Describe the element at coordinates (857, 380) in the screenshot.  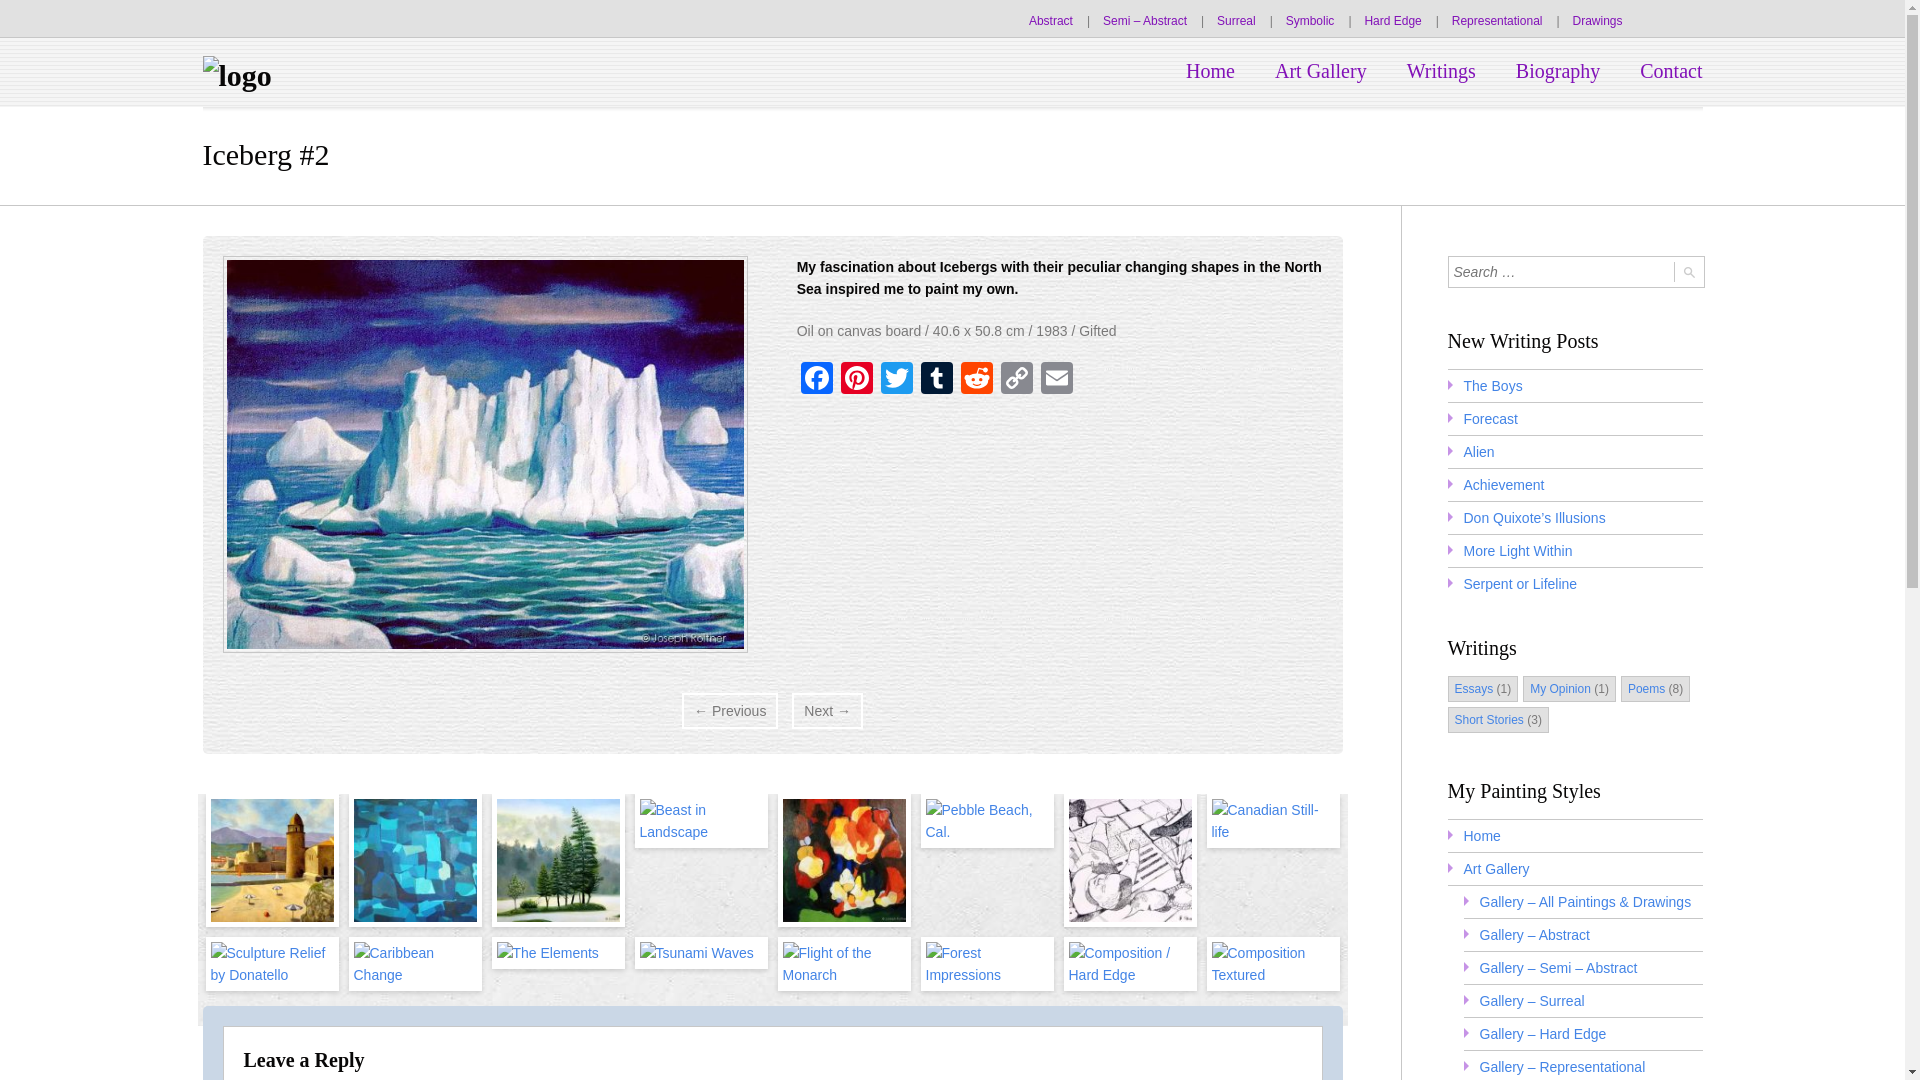
I see `Pinterest` at that location.